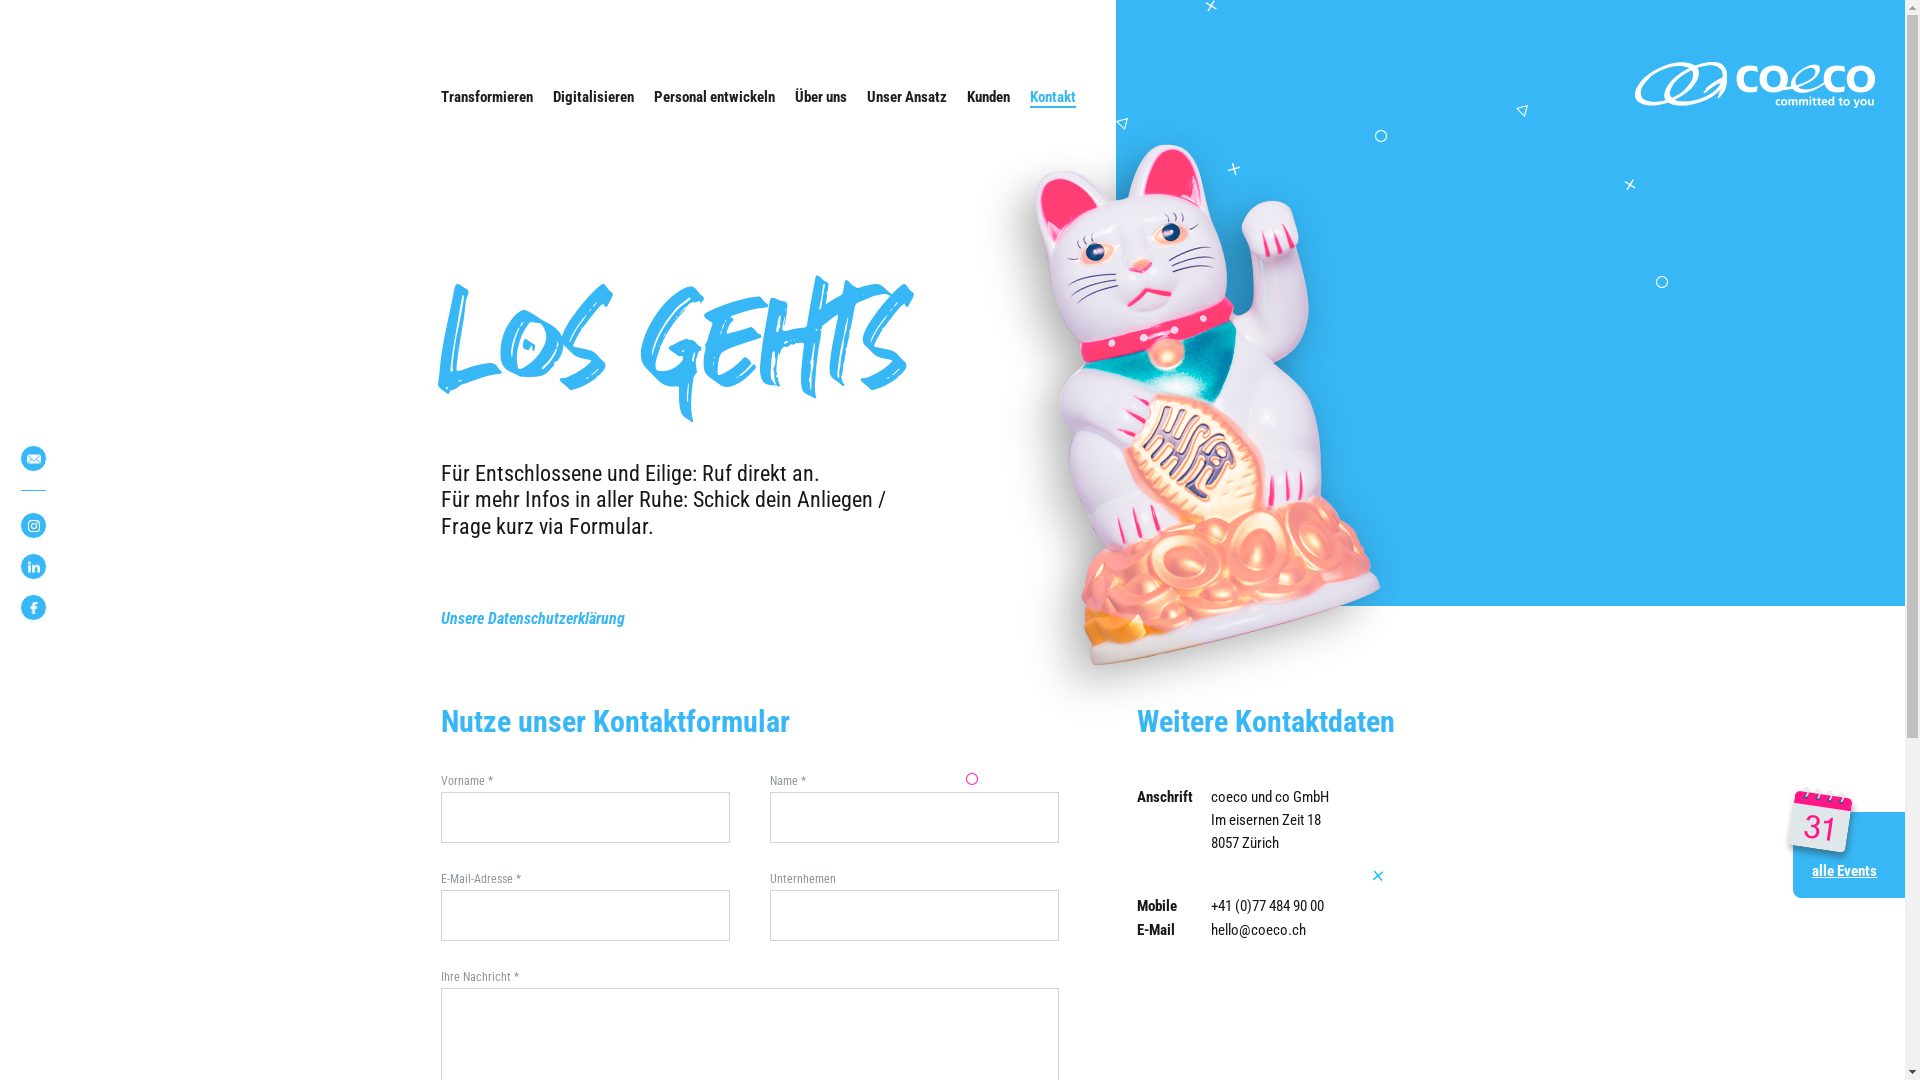  Describe the element at coordinates (1266, 906) in the screenshot. I see `+41 (0)77 484 90 00` at that location.